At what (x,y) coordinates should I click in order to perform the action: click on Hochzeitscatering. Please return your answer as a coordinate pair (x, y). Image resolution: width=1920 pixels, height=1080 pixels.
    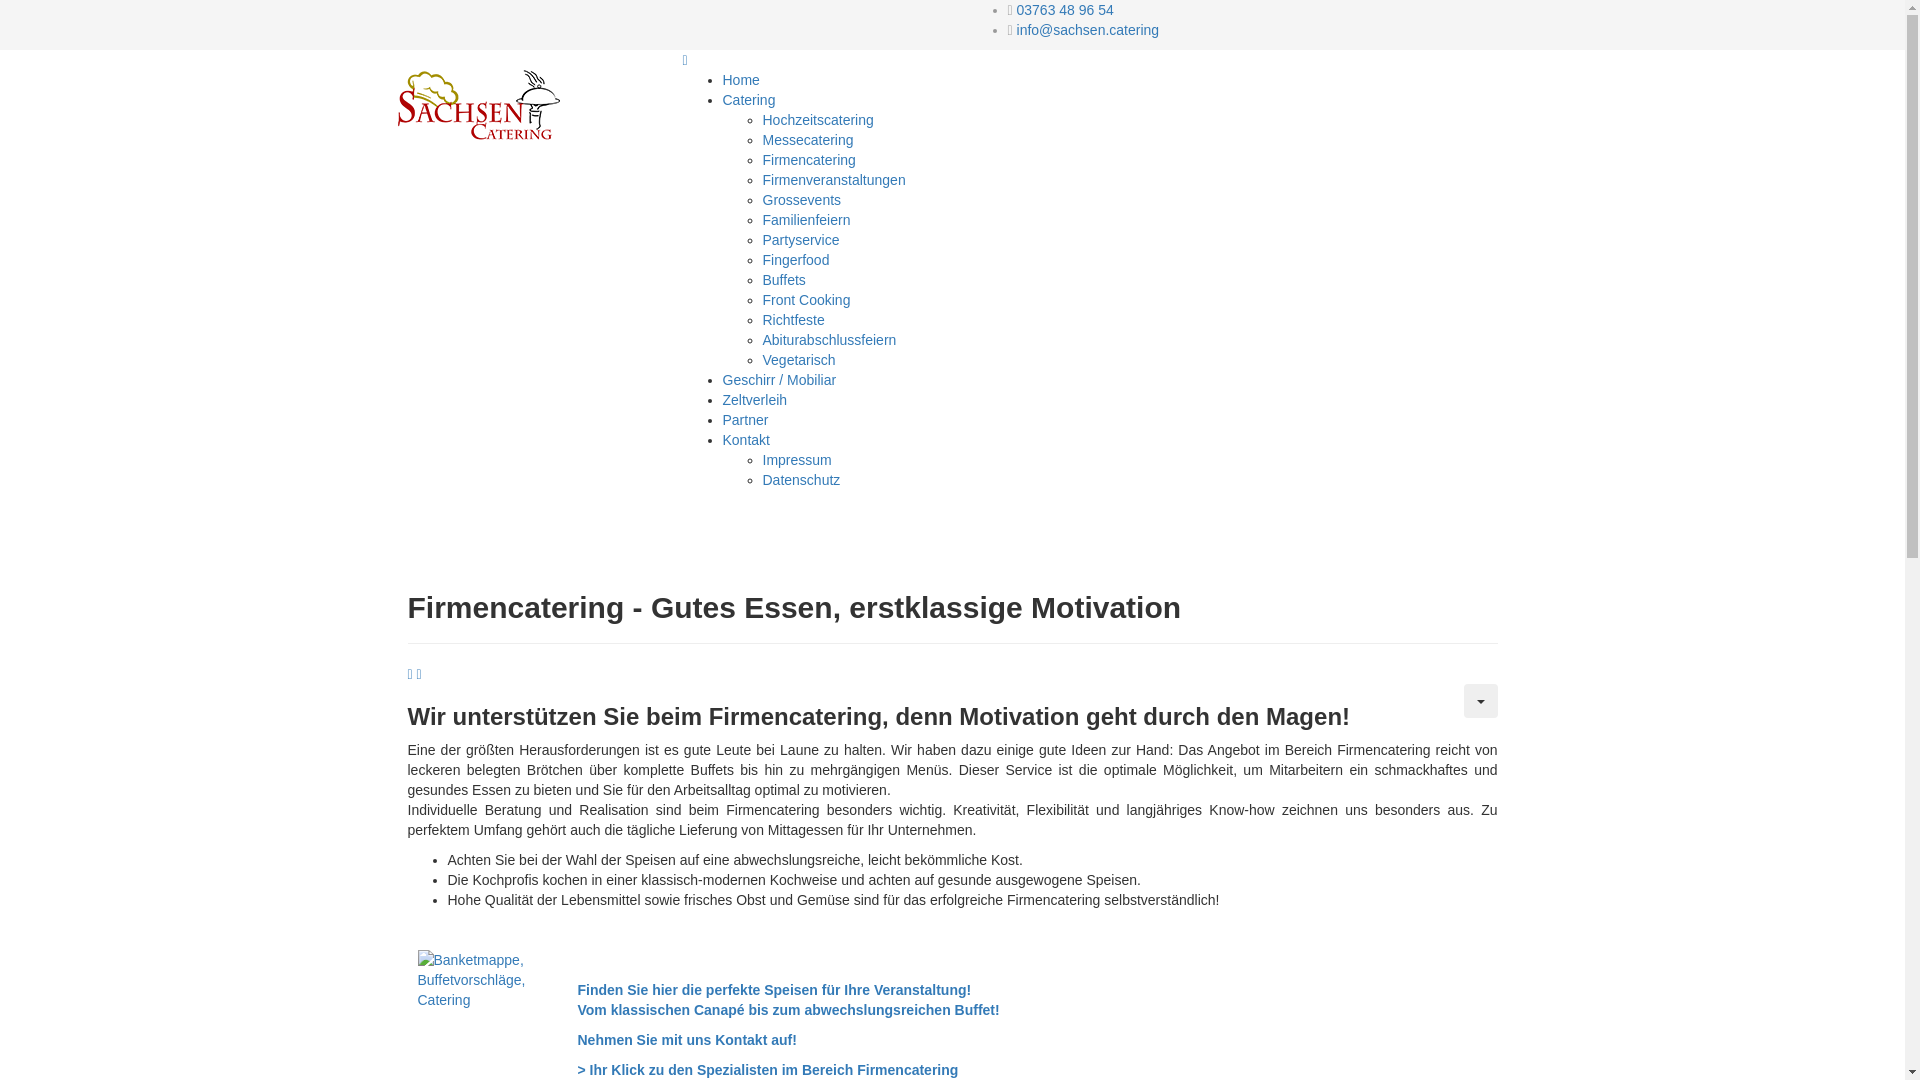
    Looking at the image, I should click on (818, 120).